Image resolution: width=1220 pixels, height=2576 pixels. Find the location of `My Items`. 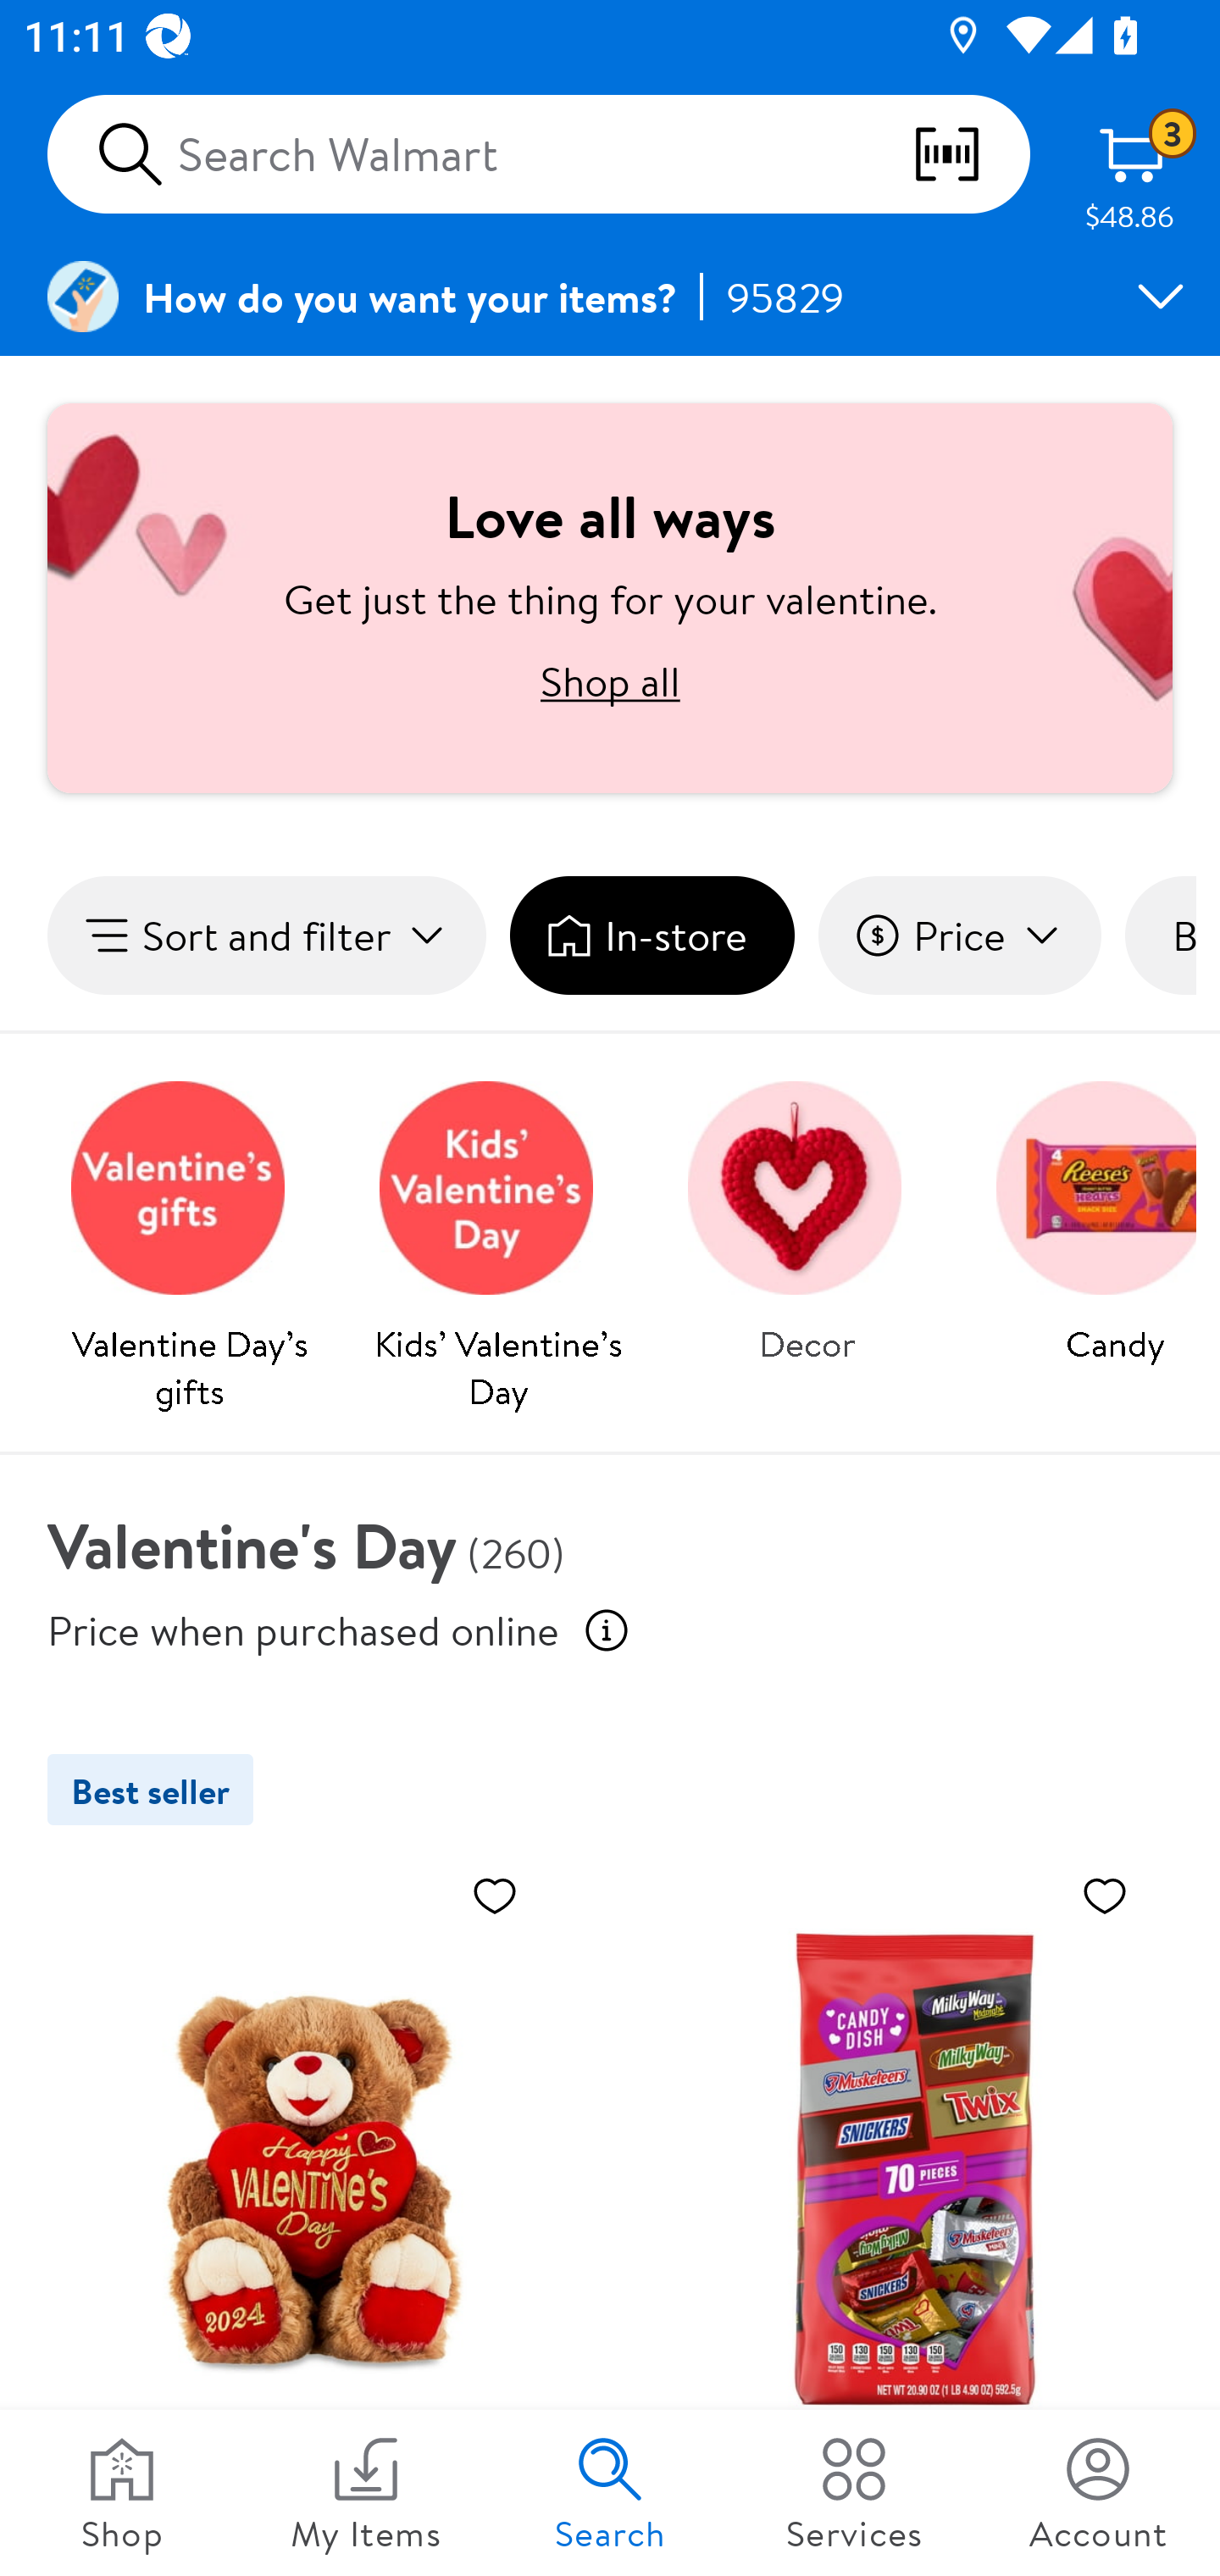

My Items is located at coordinates (366, 2493).